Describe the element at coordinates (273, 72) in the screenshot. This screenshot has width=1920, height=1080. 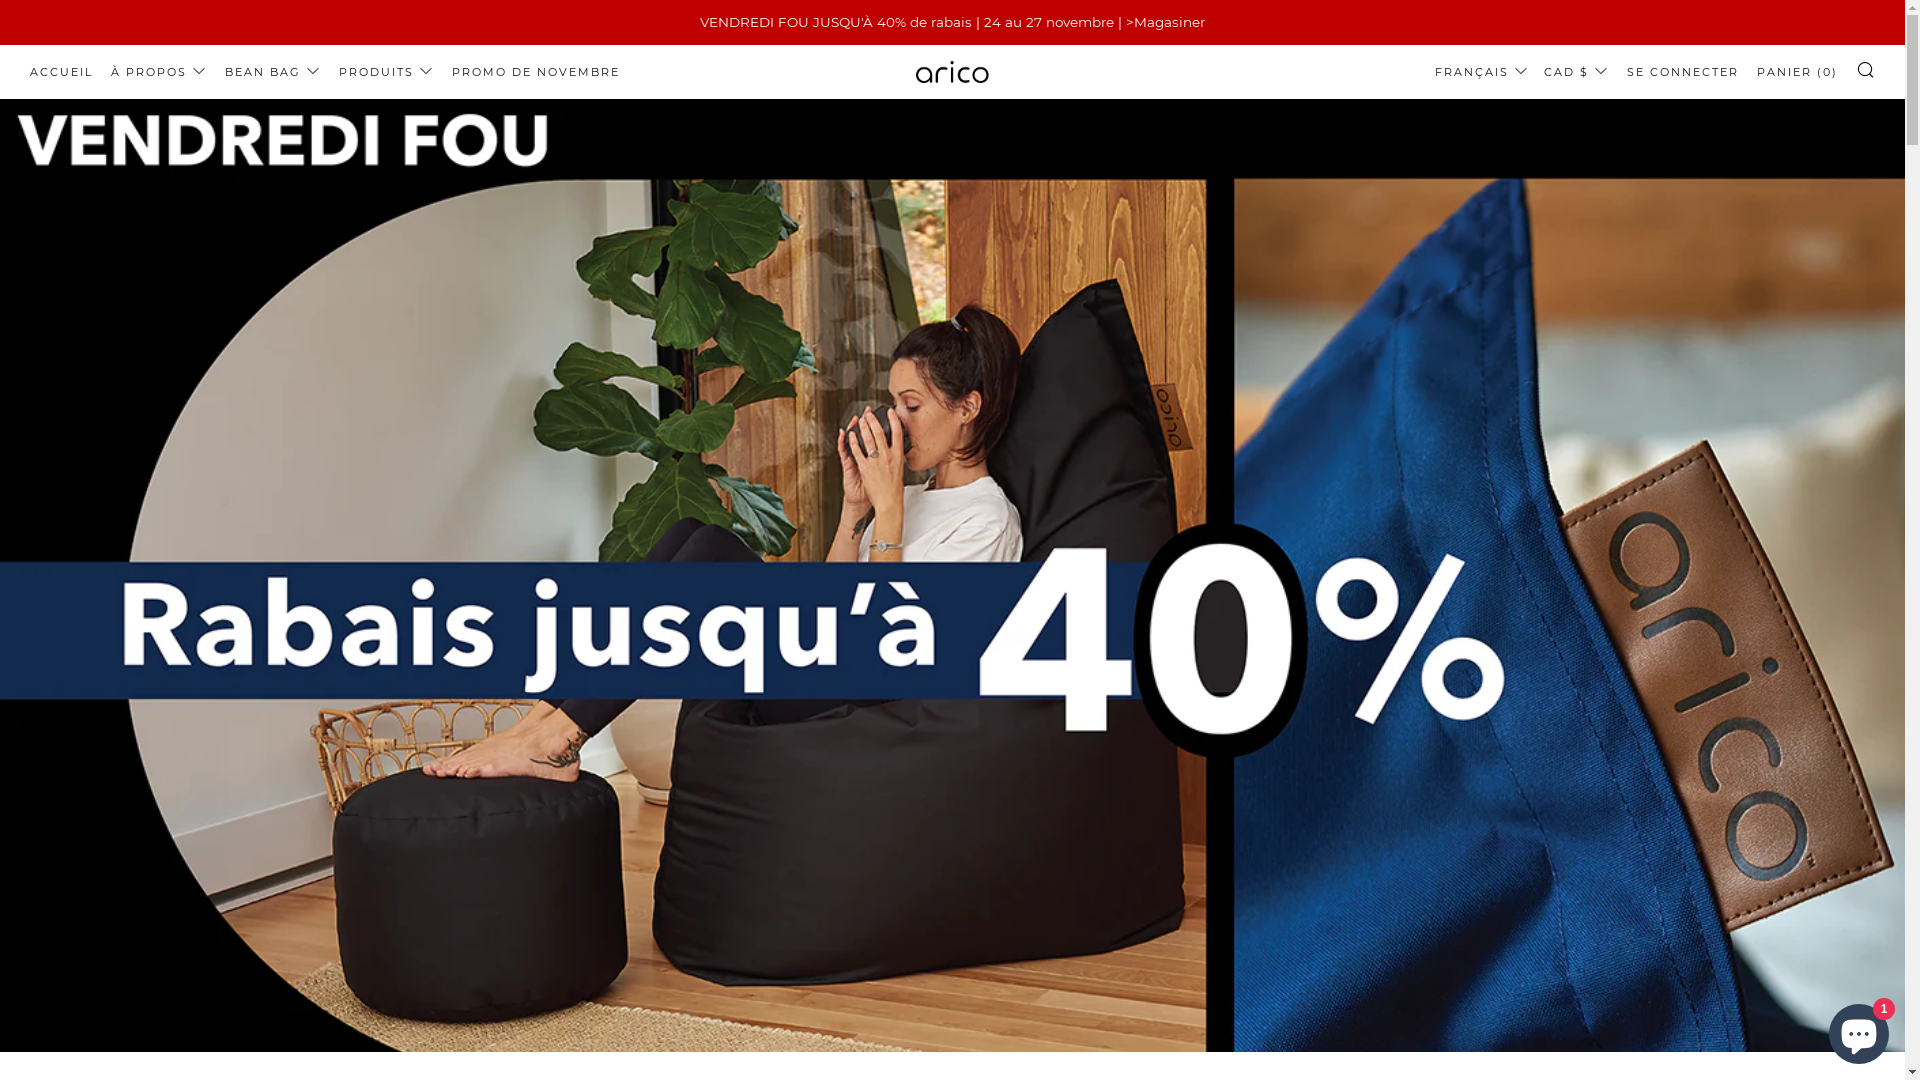
I see `BEAN BAG` at that location.